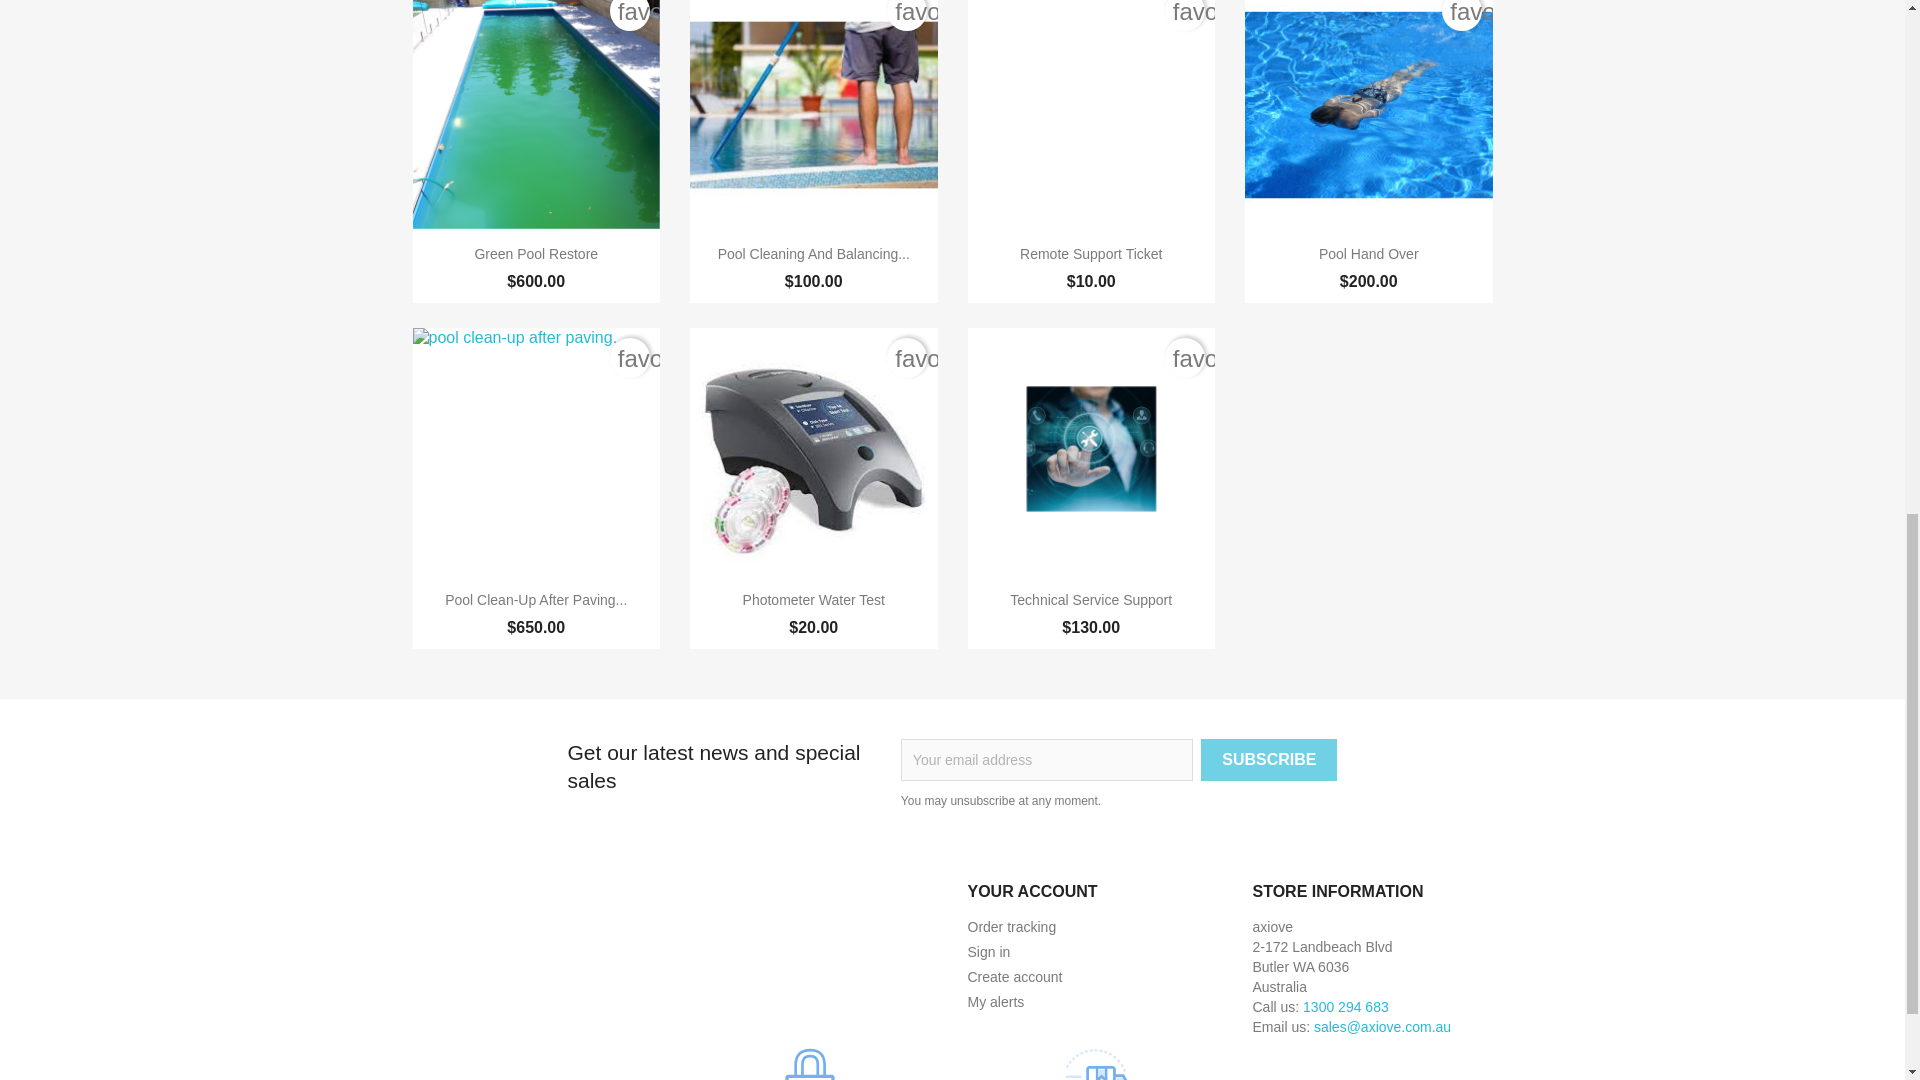 Image resolution: width=1920 pixels, height=1080 pixels. Describe the element at coordinates (989, 952) in the screenshot. I see `Log in to your customer account` at that location.